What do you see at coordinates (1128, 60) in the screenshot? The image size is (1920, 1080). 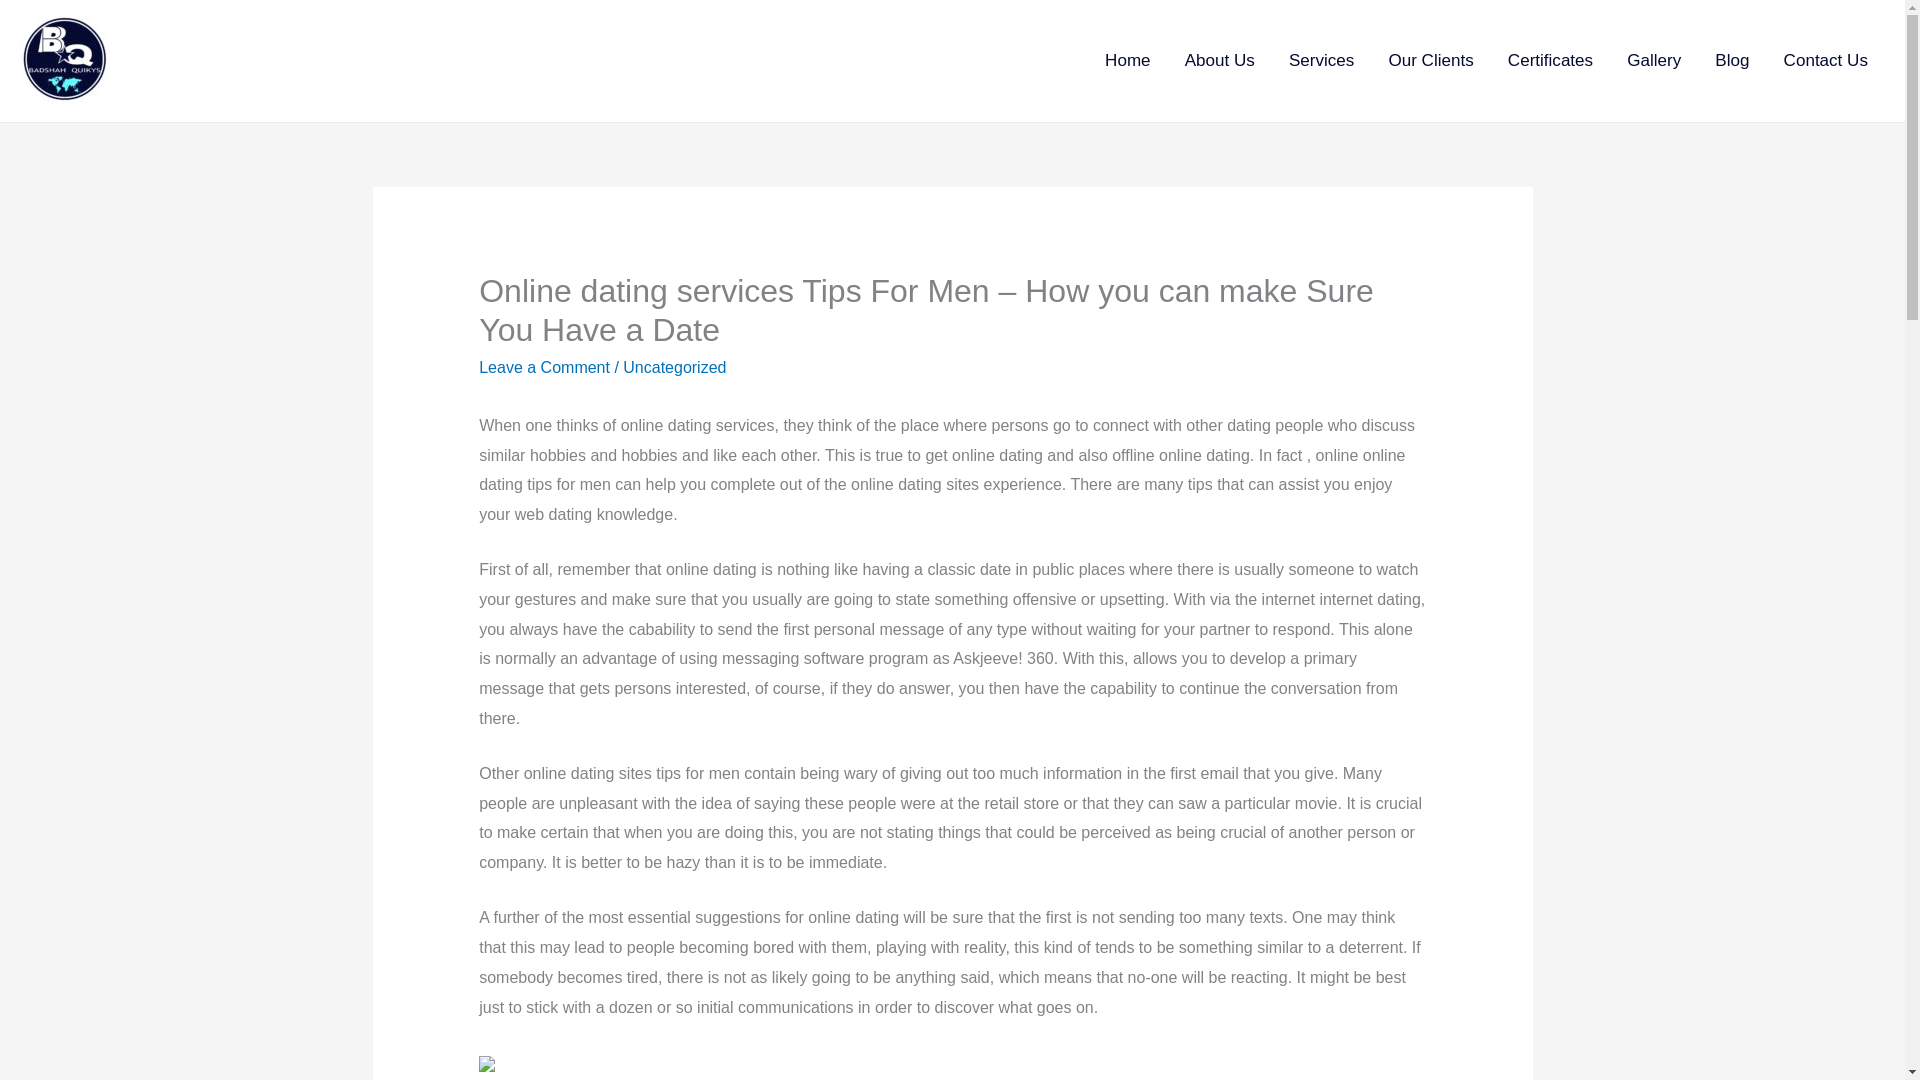 I see `Home` at bounding box center [1128, 60].